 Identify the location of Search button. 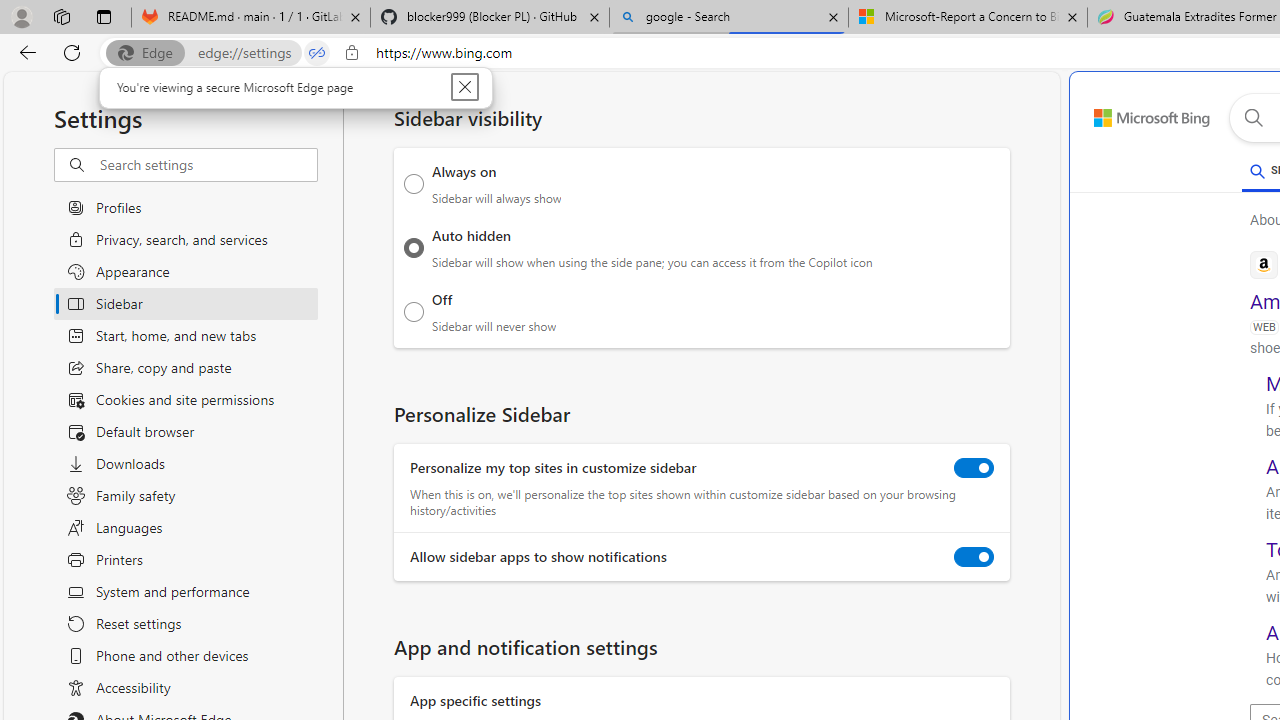
(1253, 118).